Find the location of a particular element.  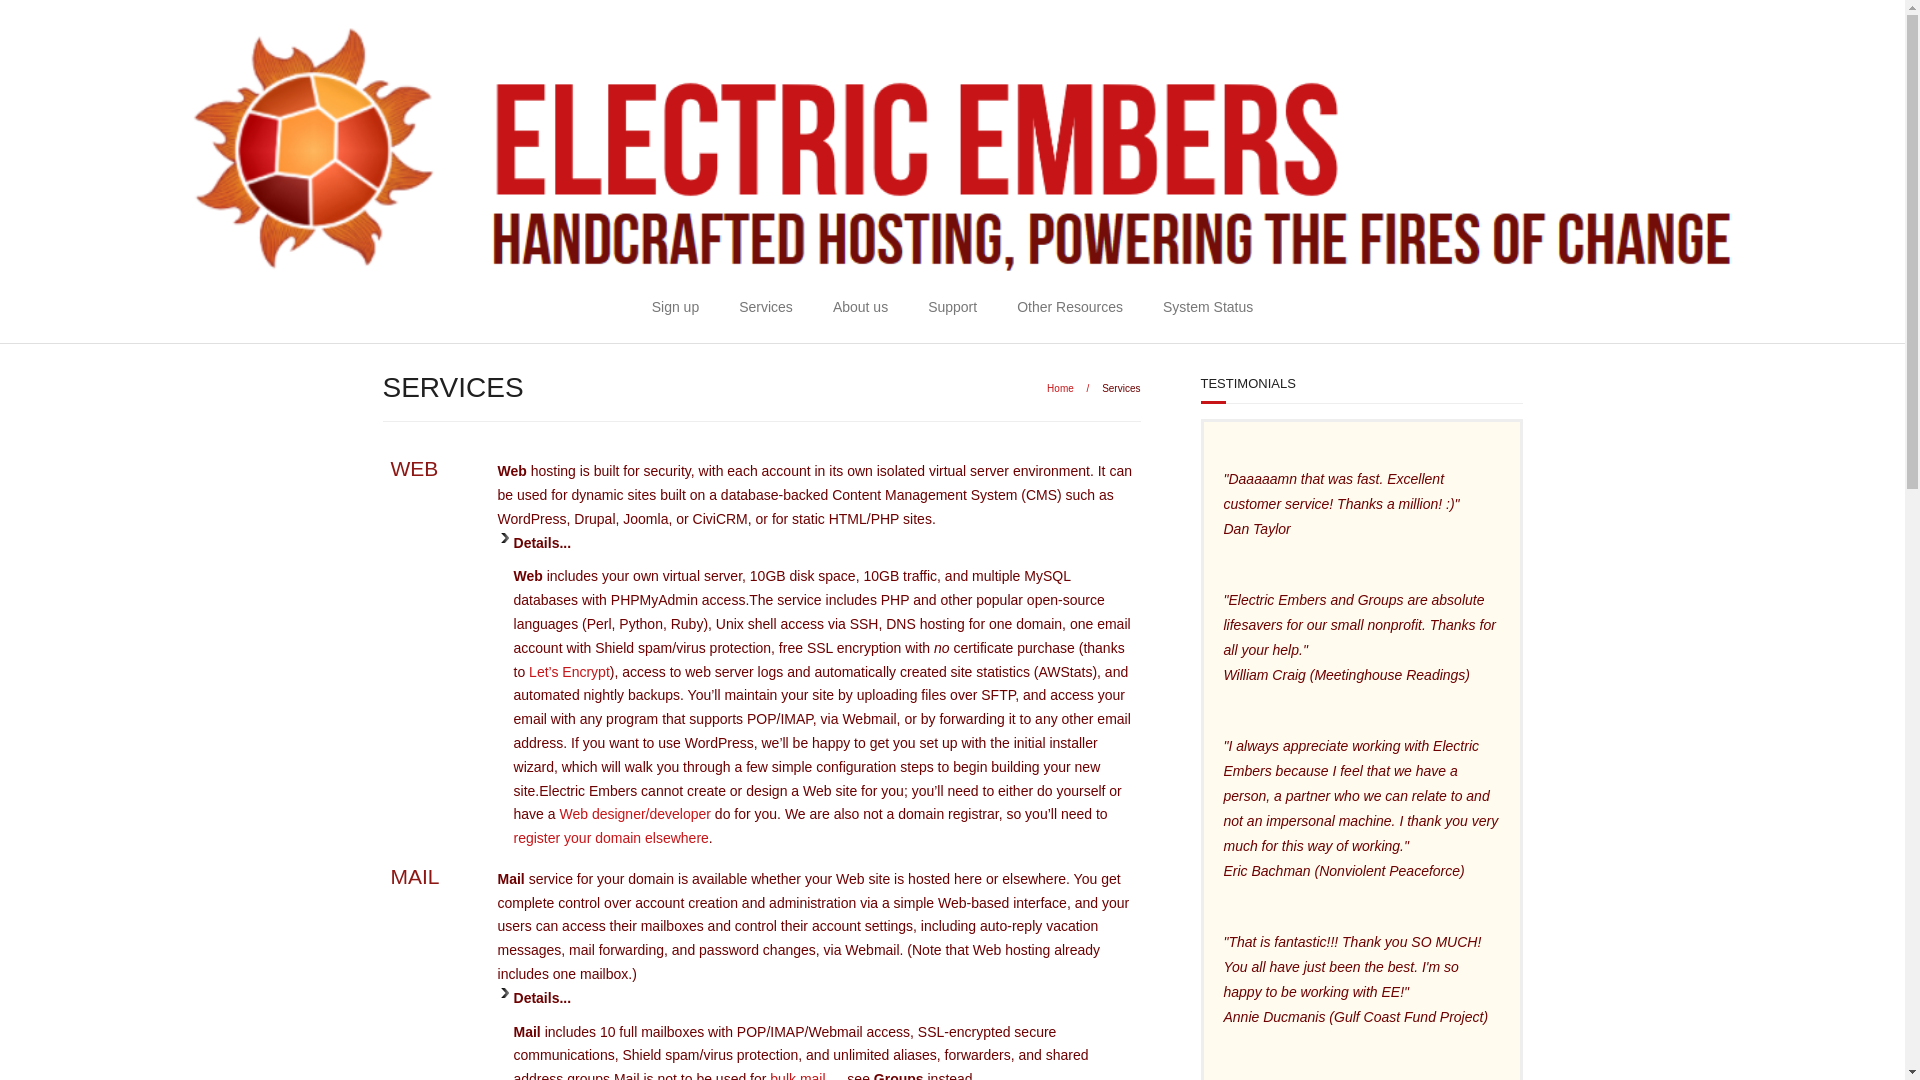

Sign up is located at coordinates (674, 308).